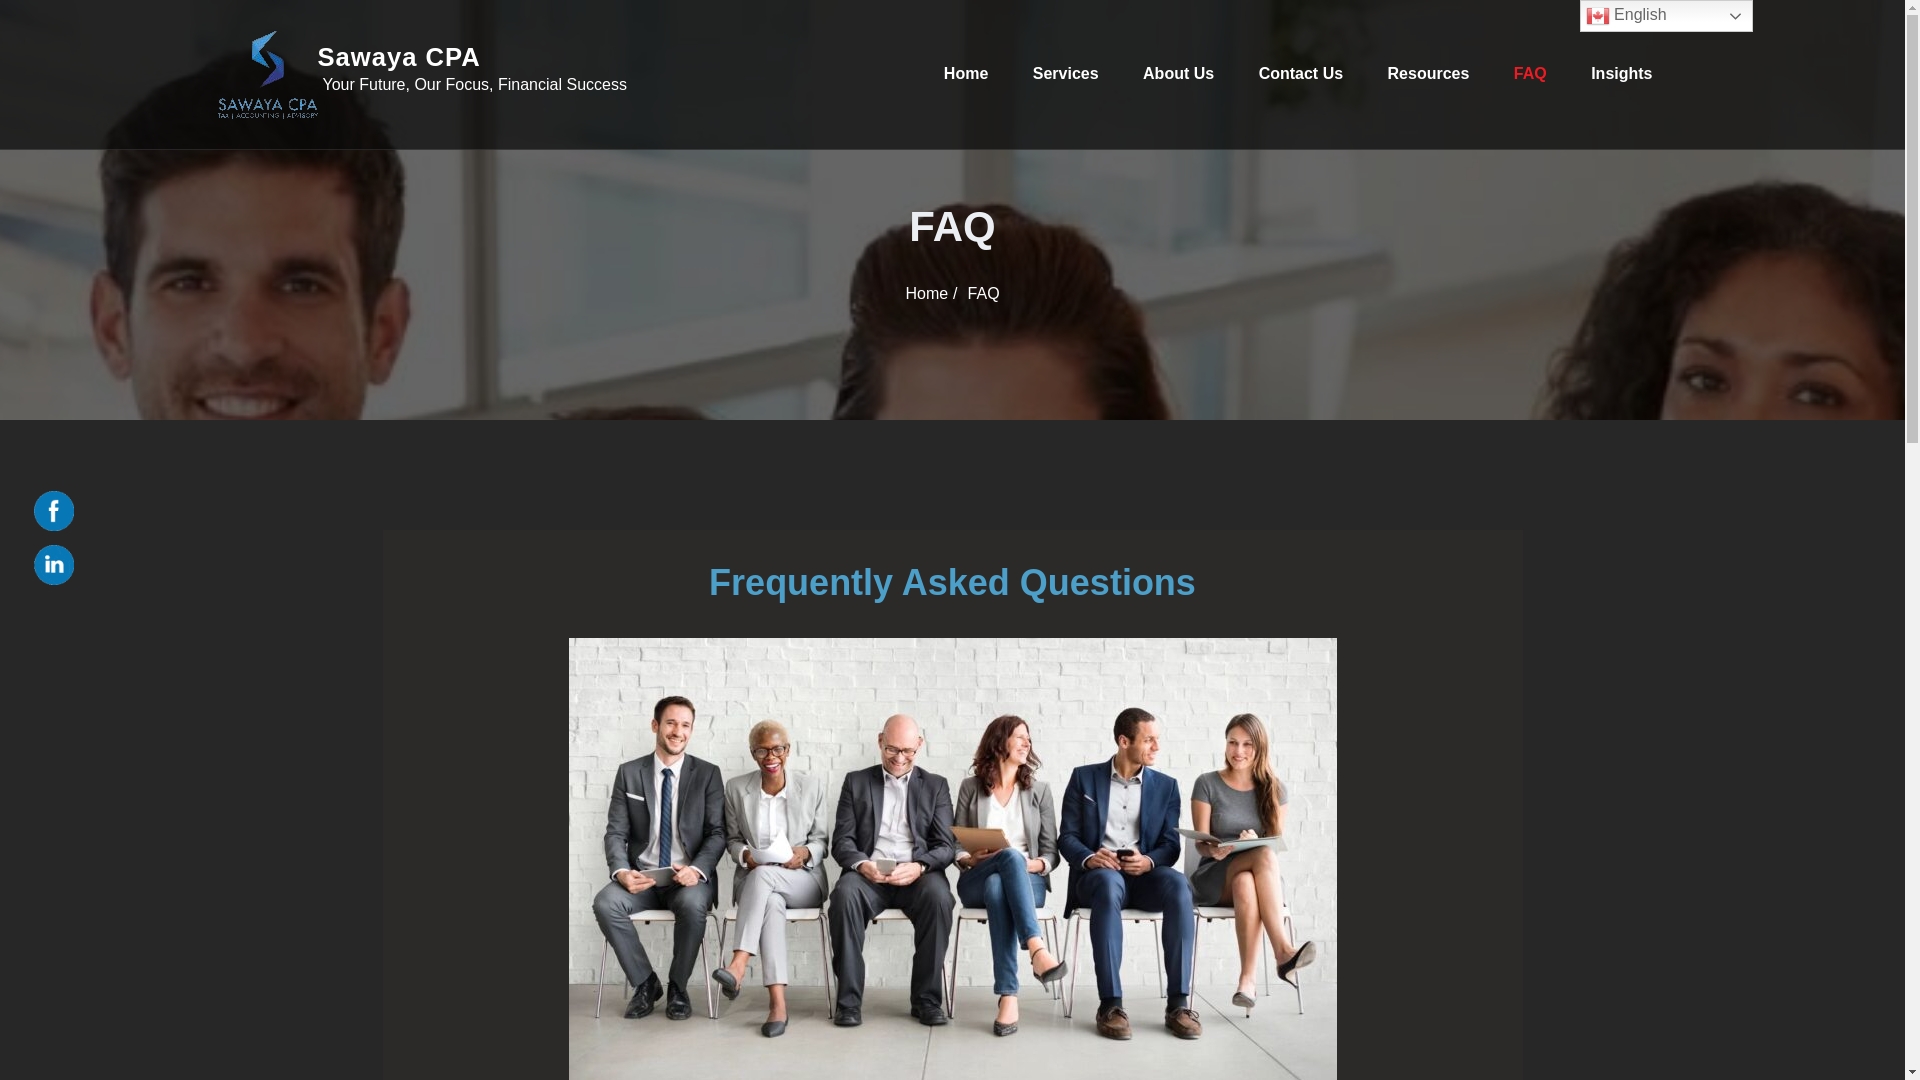  What do you see at coordinates (1178, 73) in the screenshot?
I see `About Us` at bounding box center [1178, 73].